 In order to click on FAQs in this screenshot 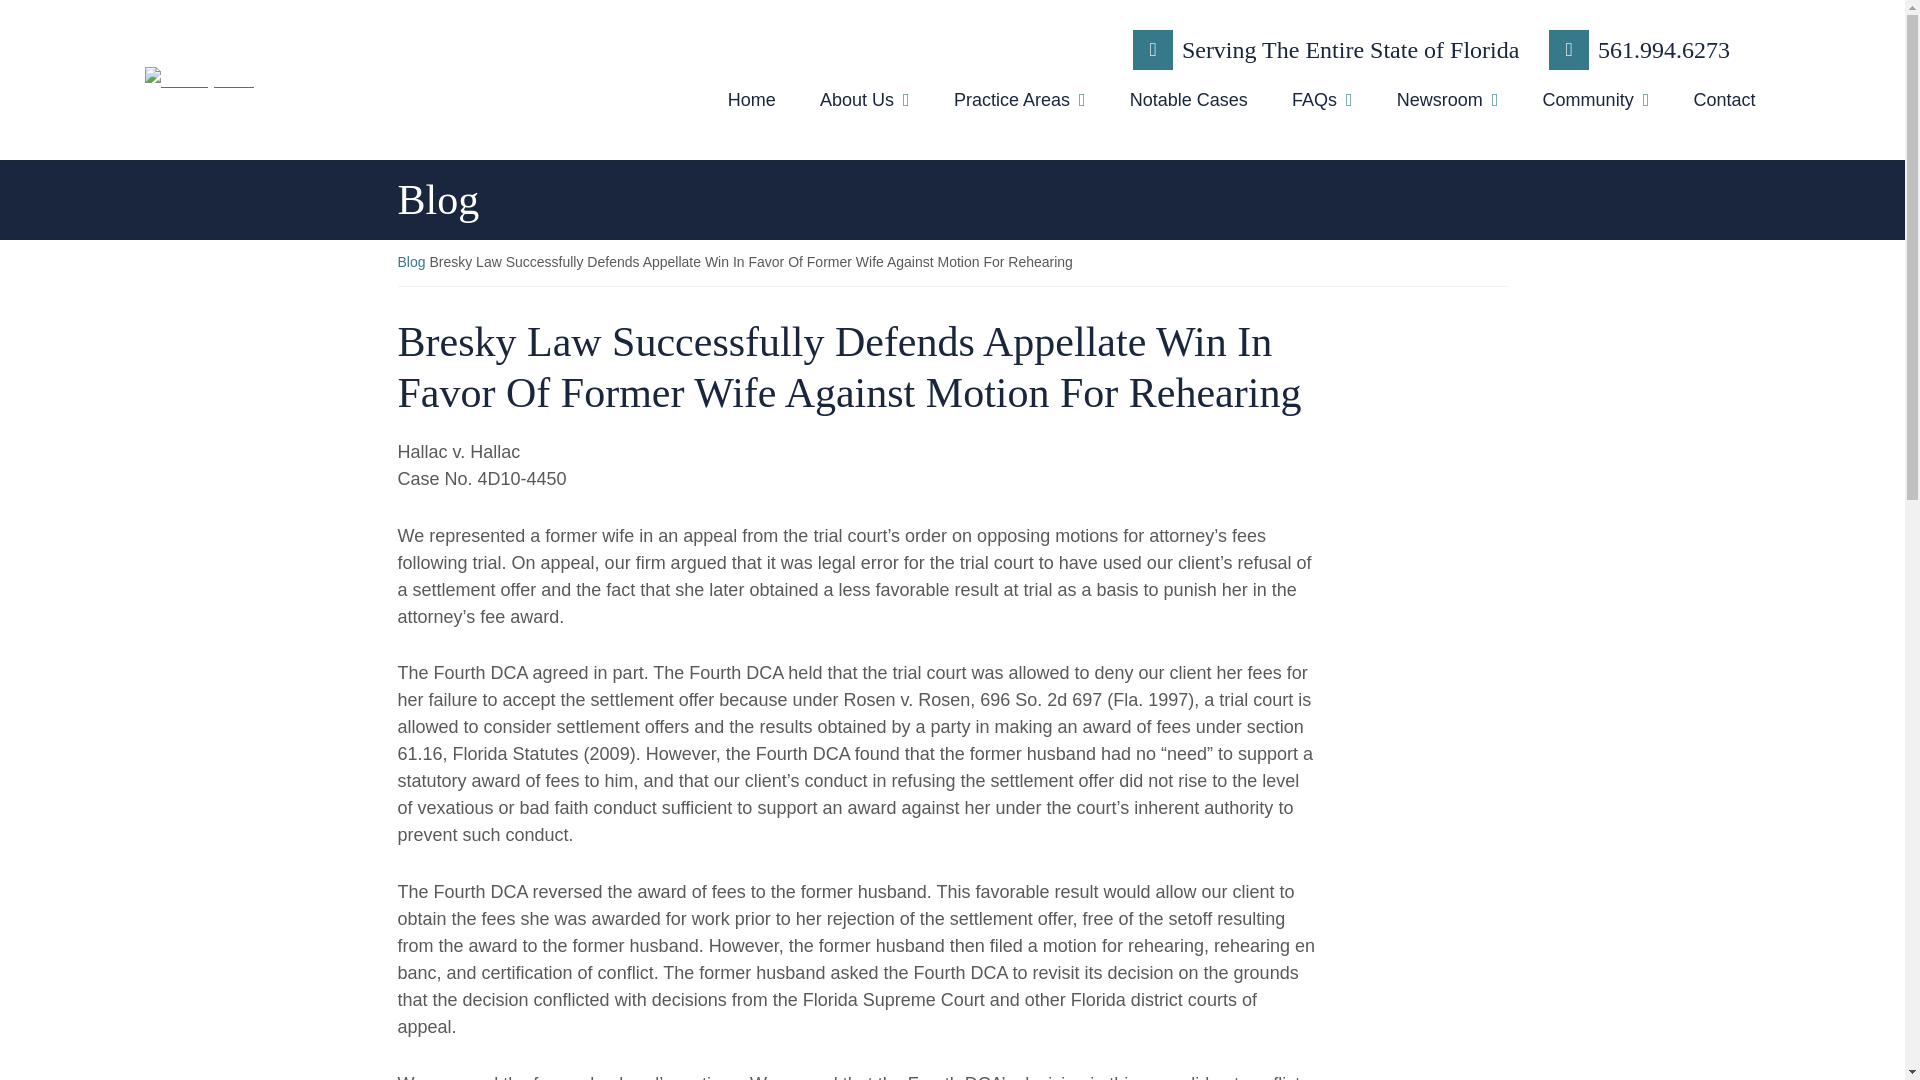, I will do `click(1322, 104)`.